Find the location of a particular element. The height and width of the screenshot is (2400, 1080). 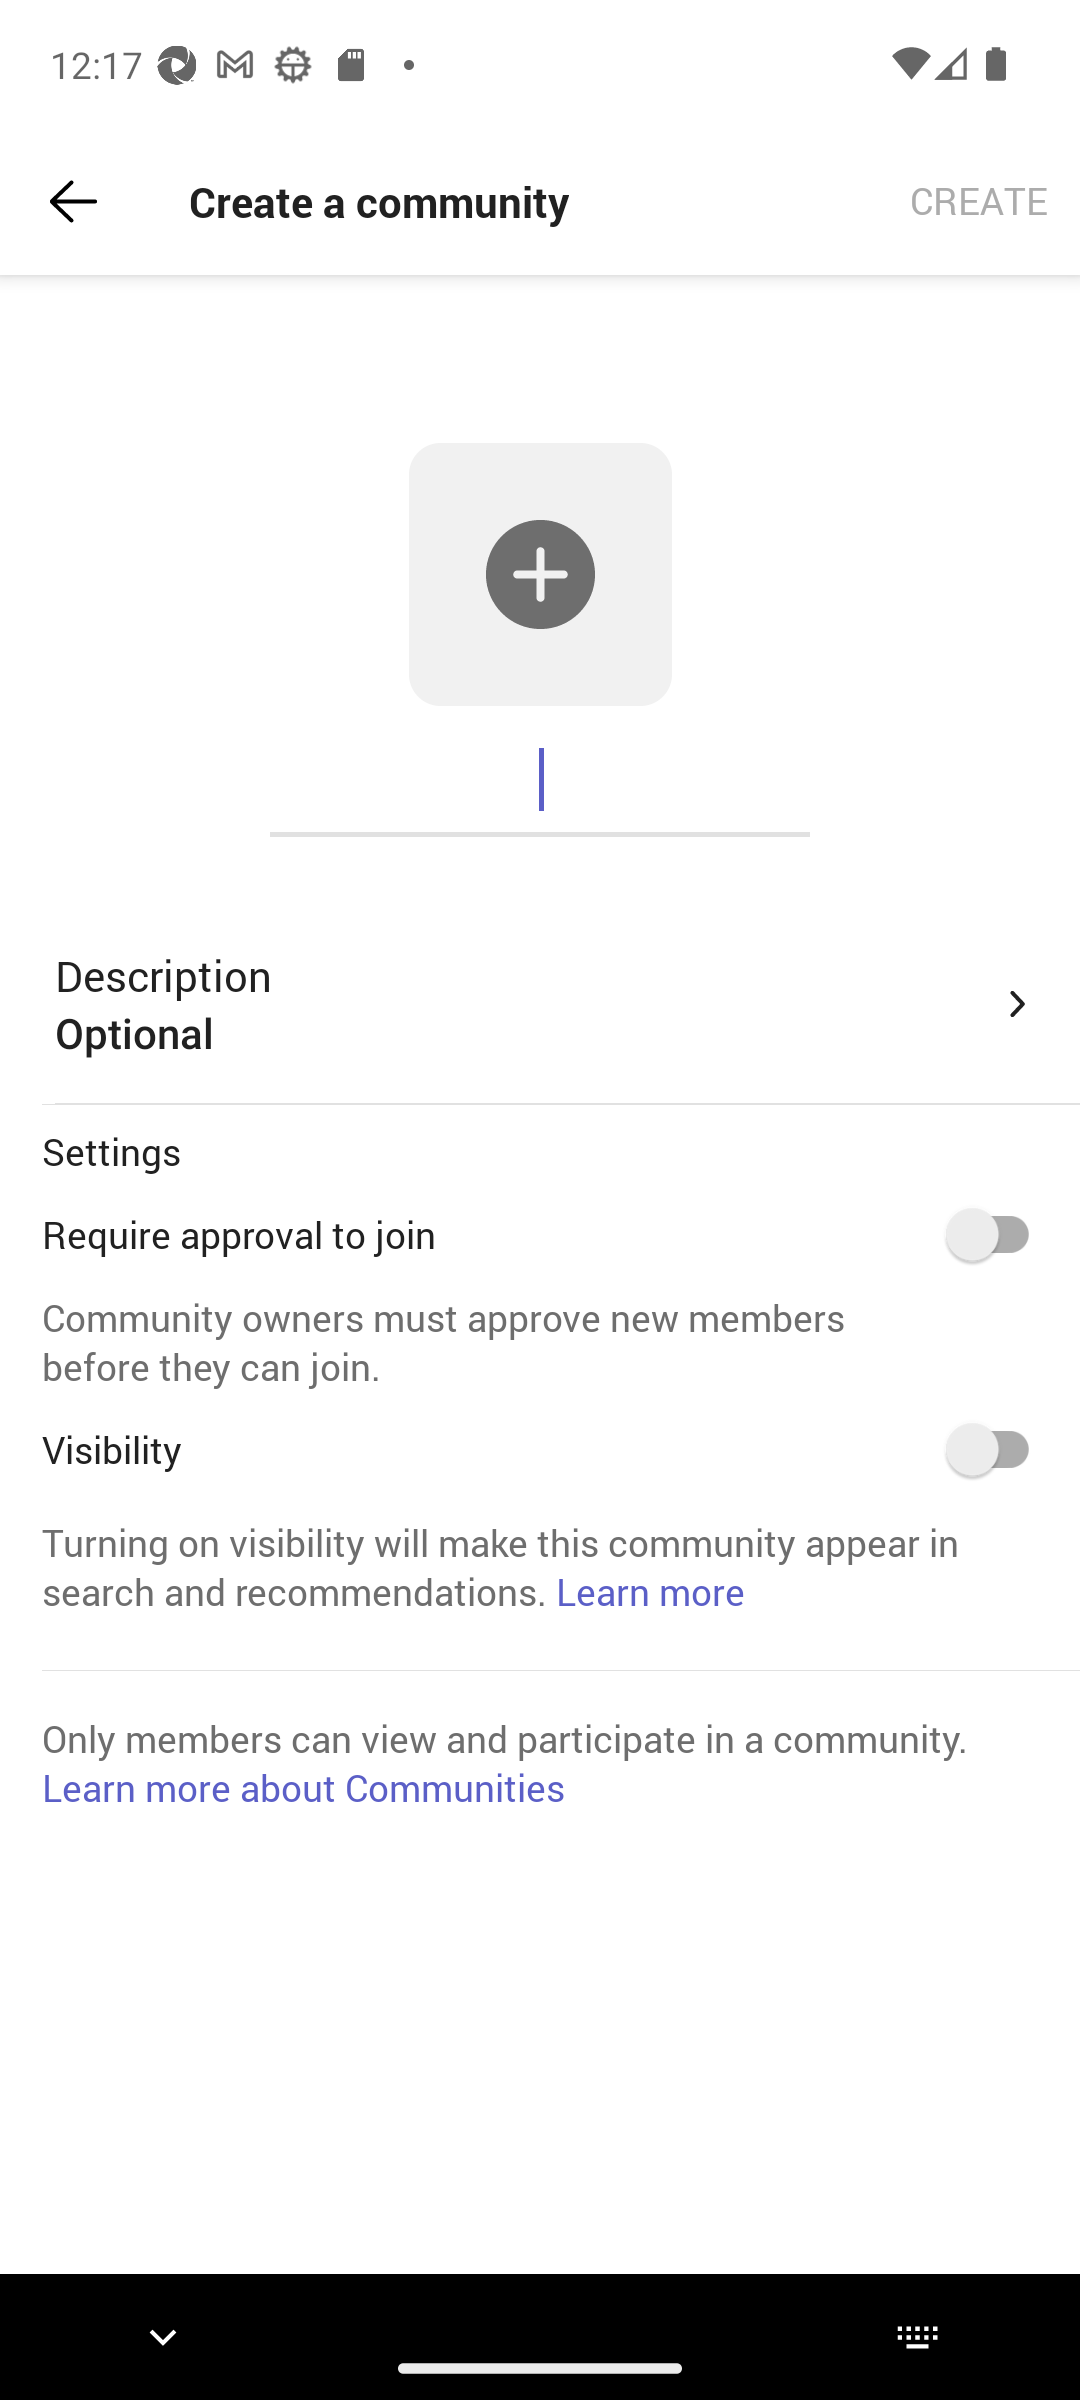

Description Optional is located at coordinates (546, 1004).